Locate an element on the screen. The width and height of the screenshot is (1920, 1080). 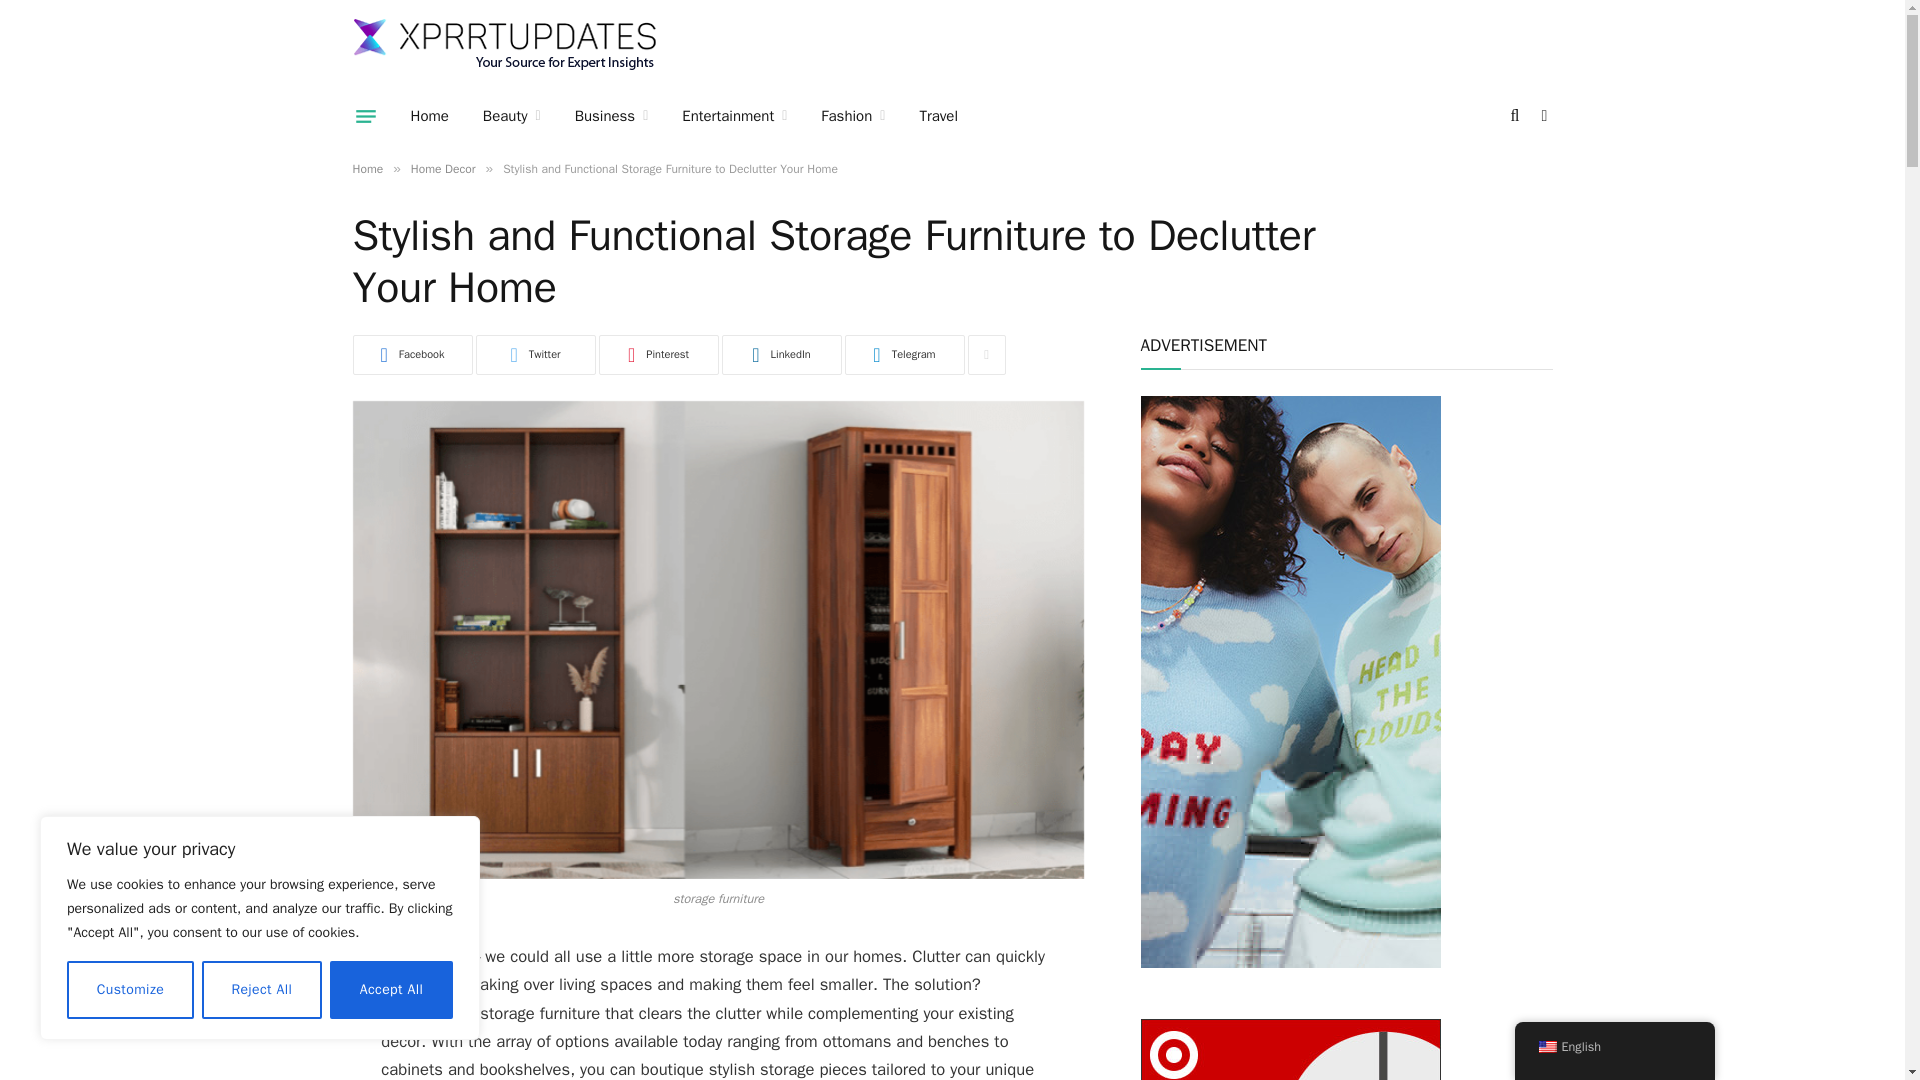
Fashion is located at coordinates (853, 115).